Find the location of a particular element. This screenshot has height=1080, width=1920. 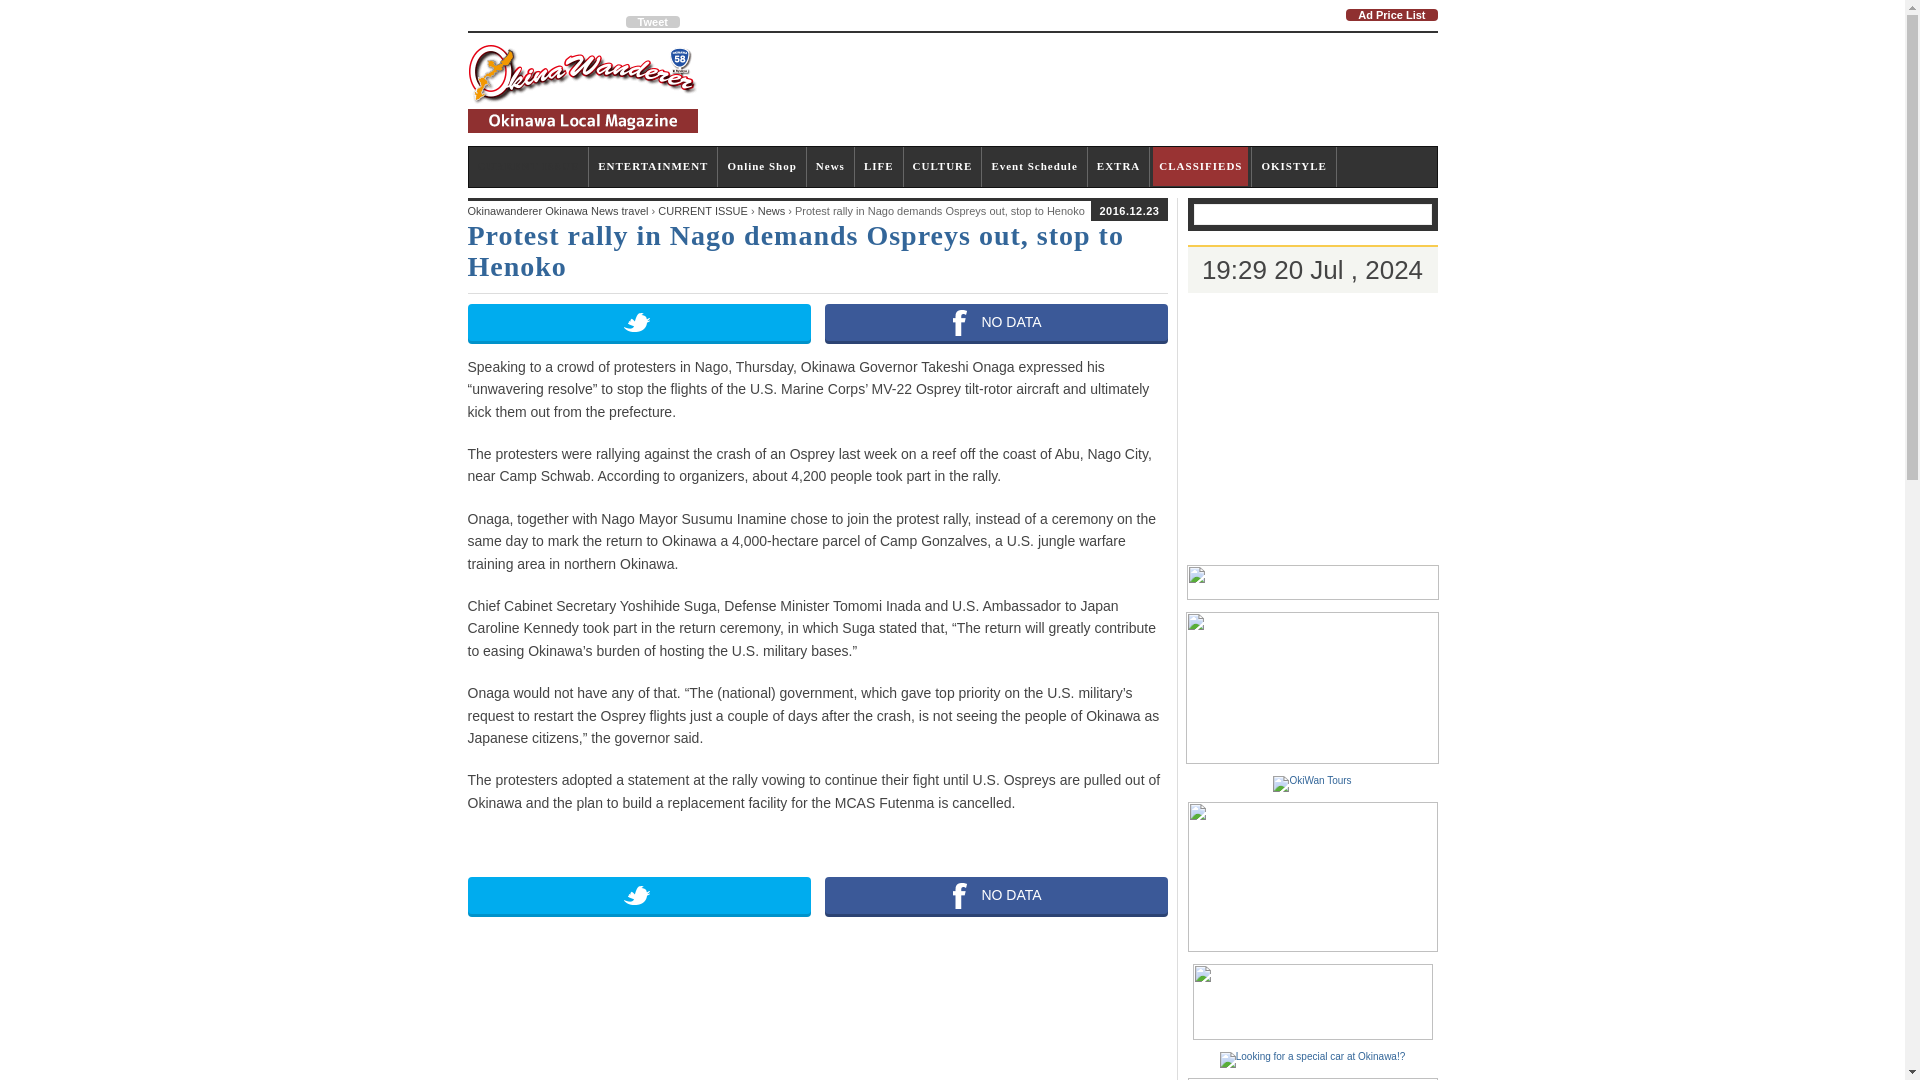

ENTERTAINMENT is located at coordinates (652, 166).